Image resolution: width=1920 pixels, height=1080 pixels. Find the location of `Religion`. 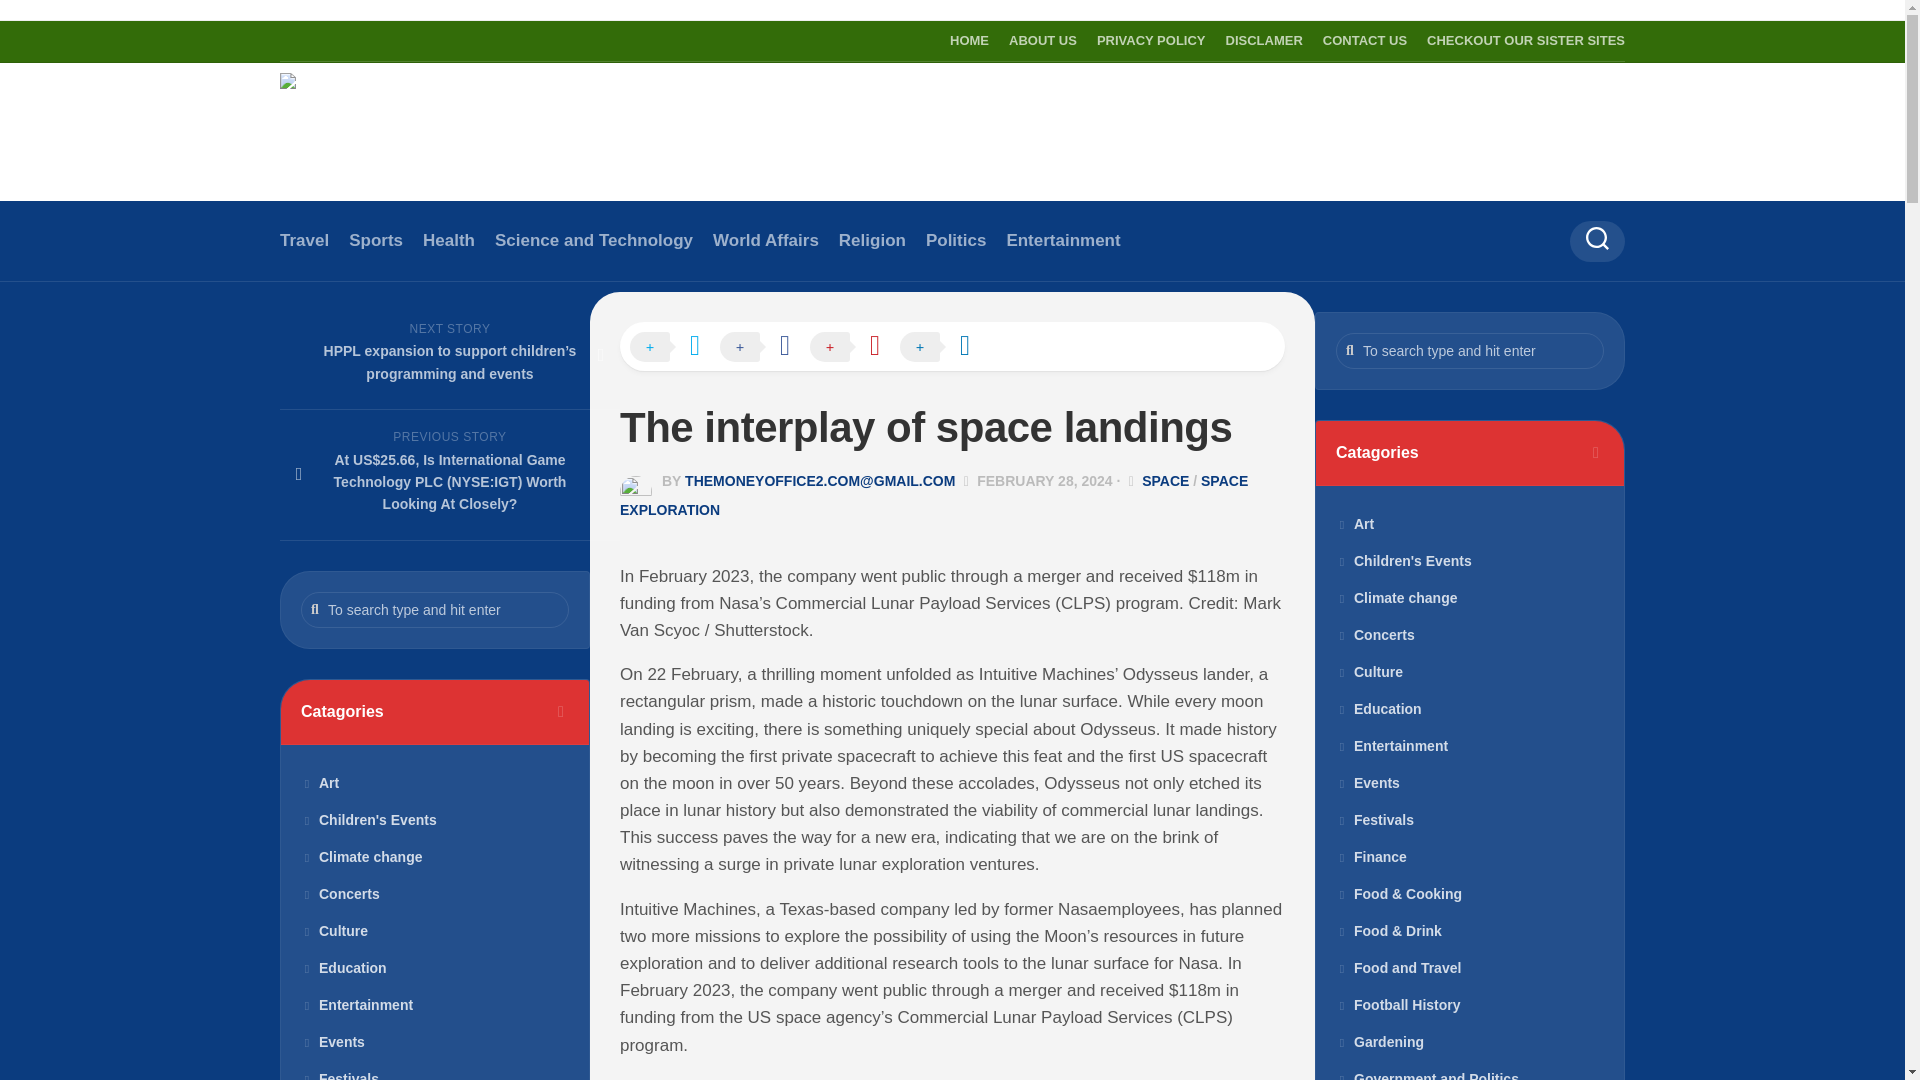

Religion is located at coordinates (872, 240).